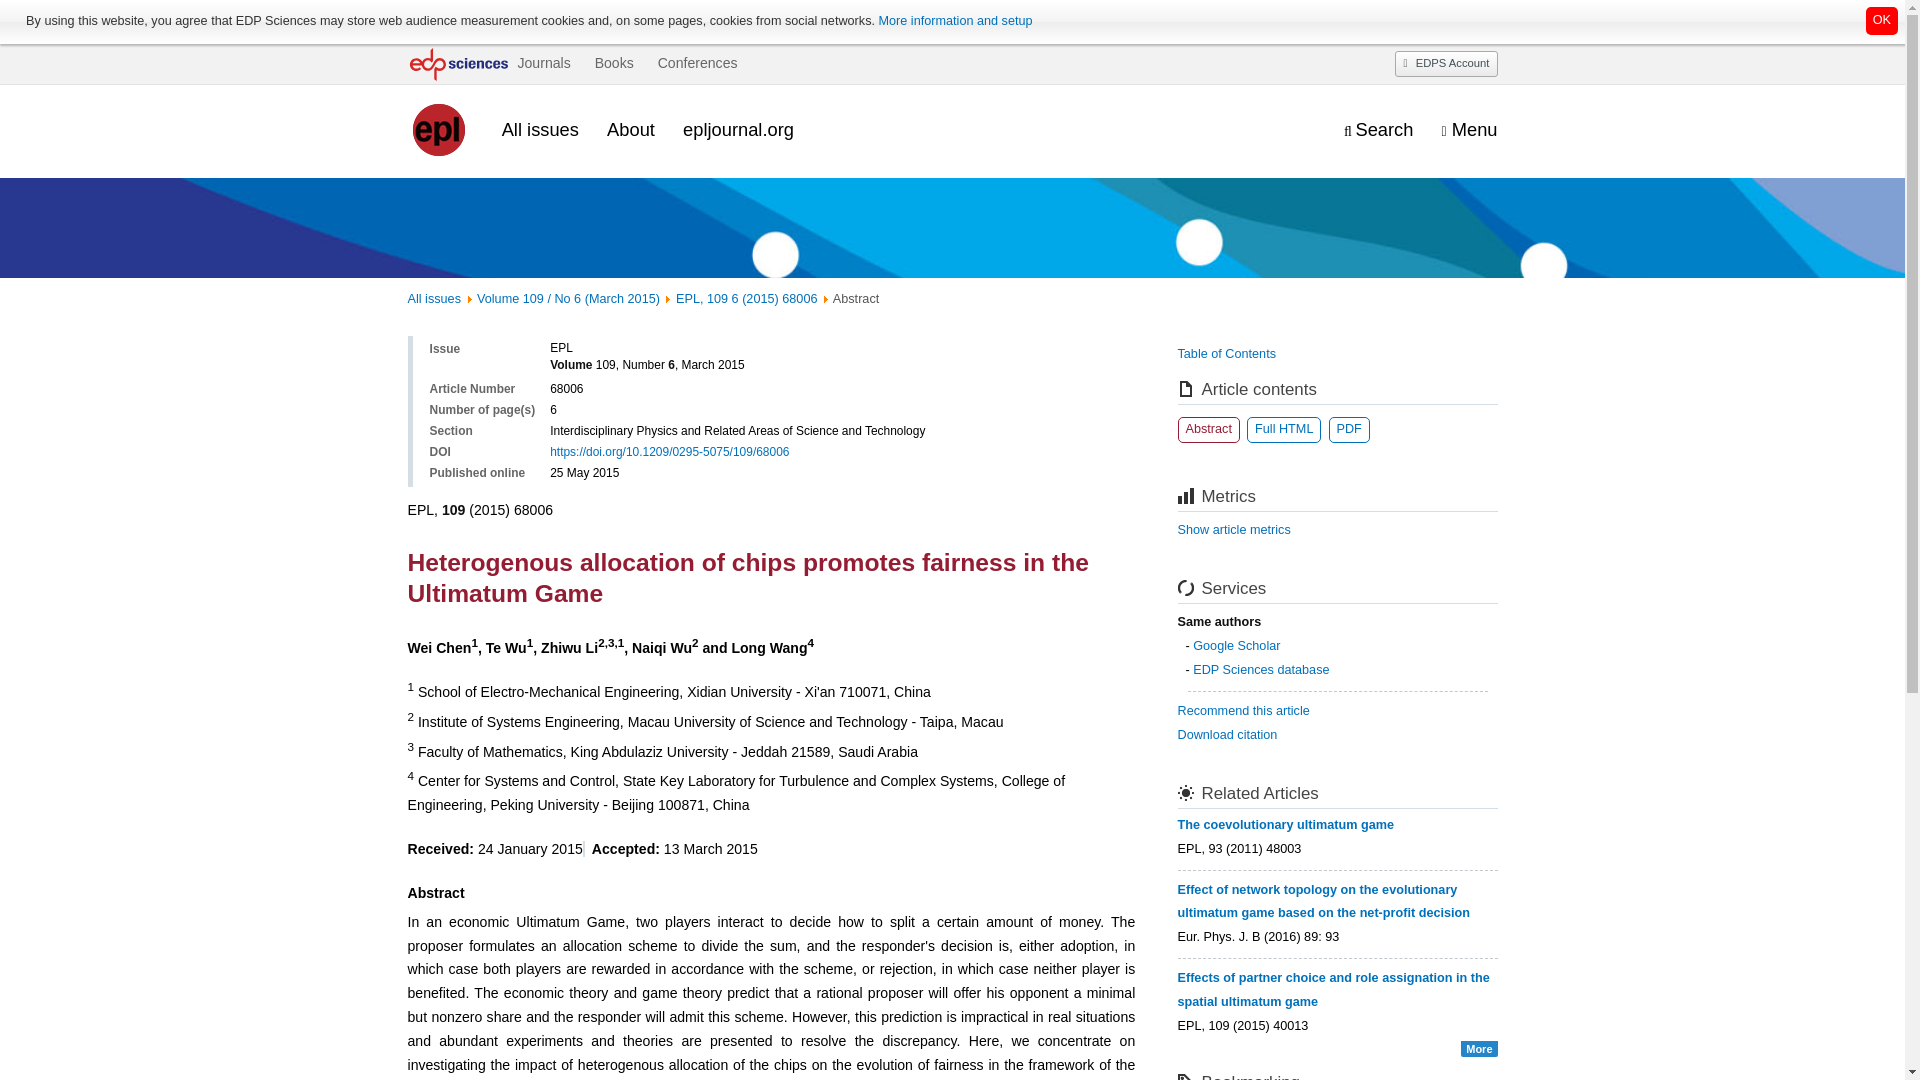 The width and height of the screenshot is (1920, 1080). What do you see at coordinates (1882, 20) in the screenshot?
I see `Click to close this notification` at bounding box center [1882, 20].